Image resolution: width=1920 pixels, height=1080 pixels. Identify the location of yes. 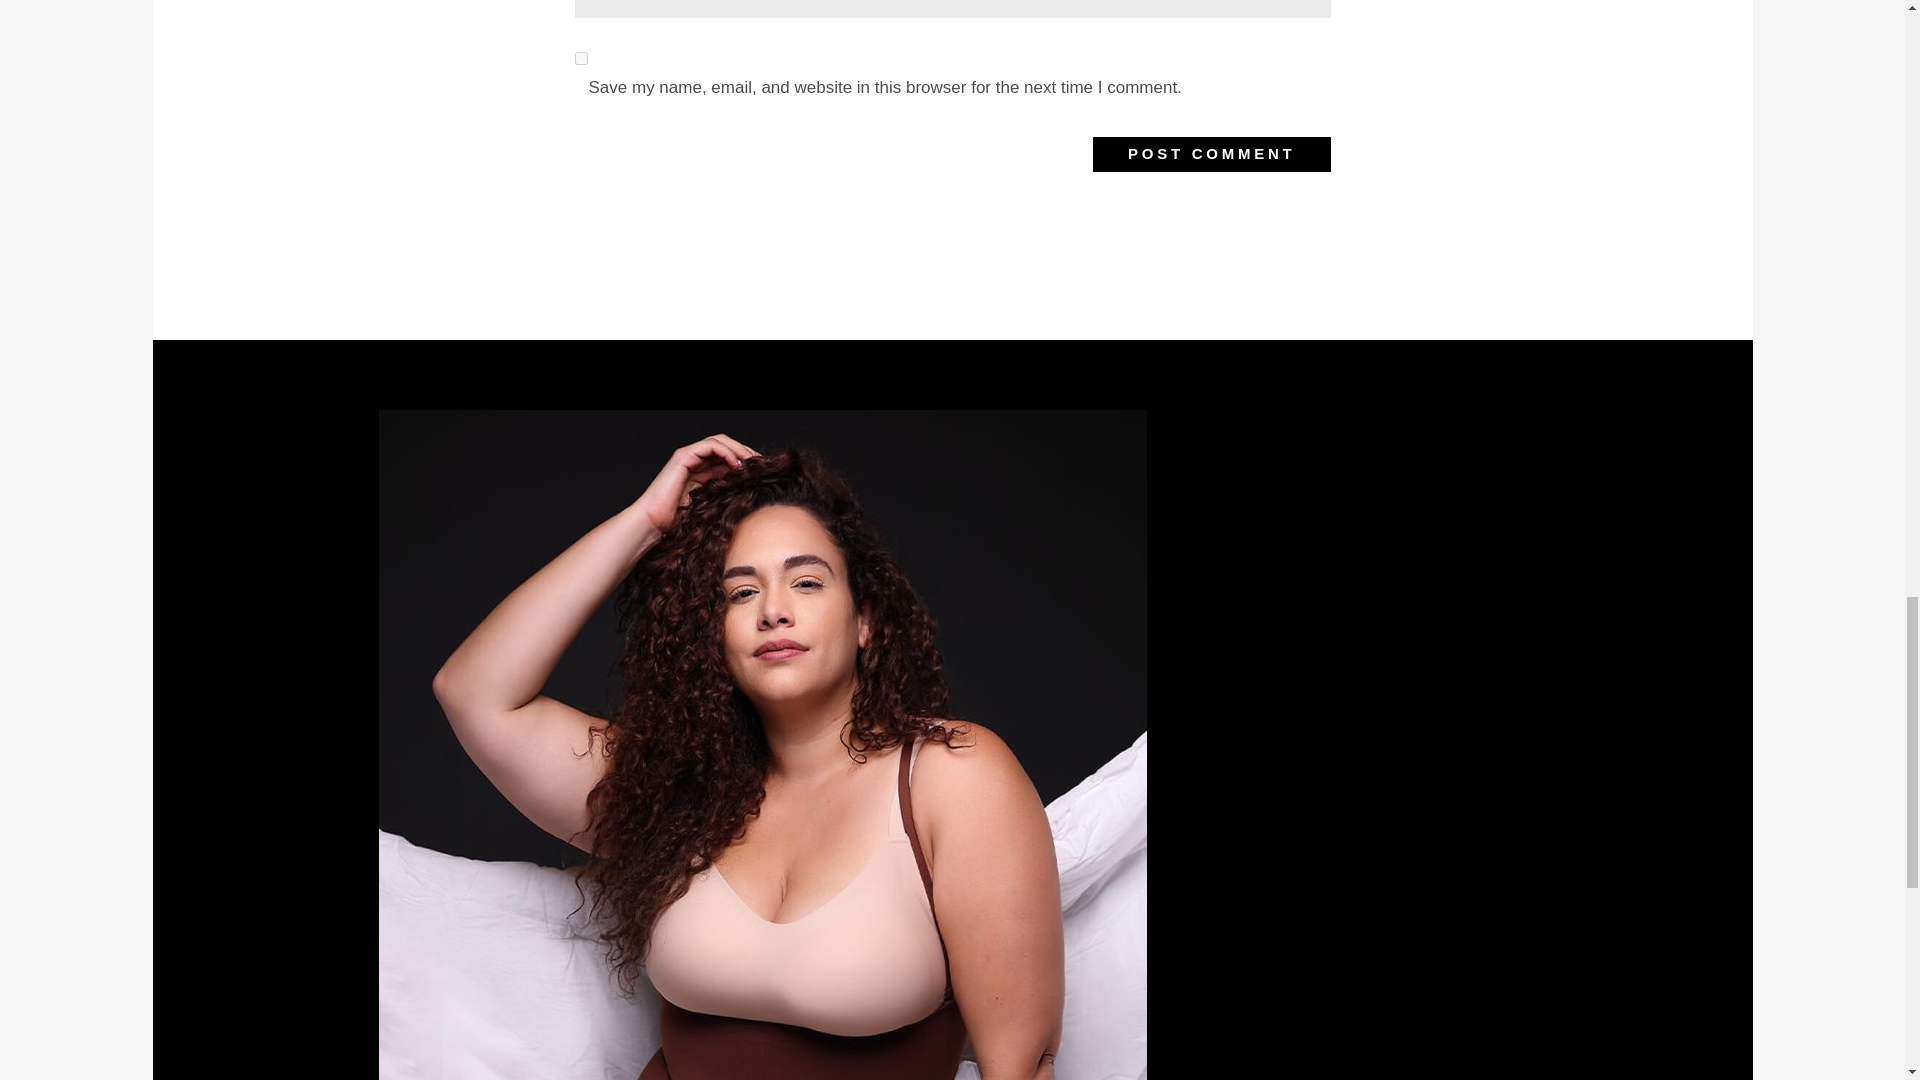
(580, 58).